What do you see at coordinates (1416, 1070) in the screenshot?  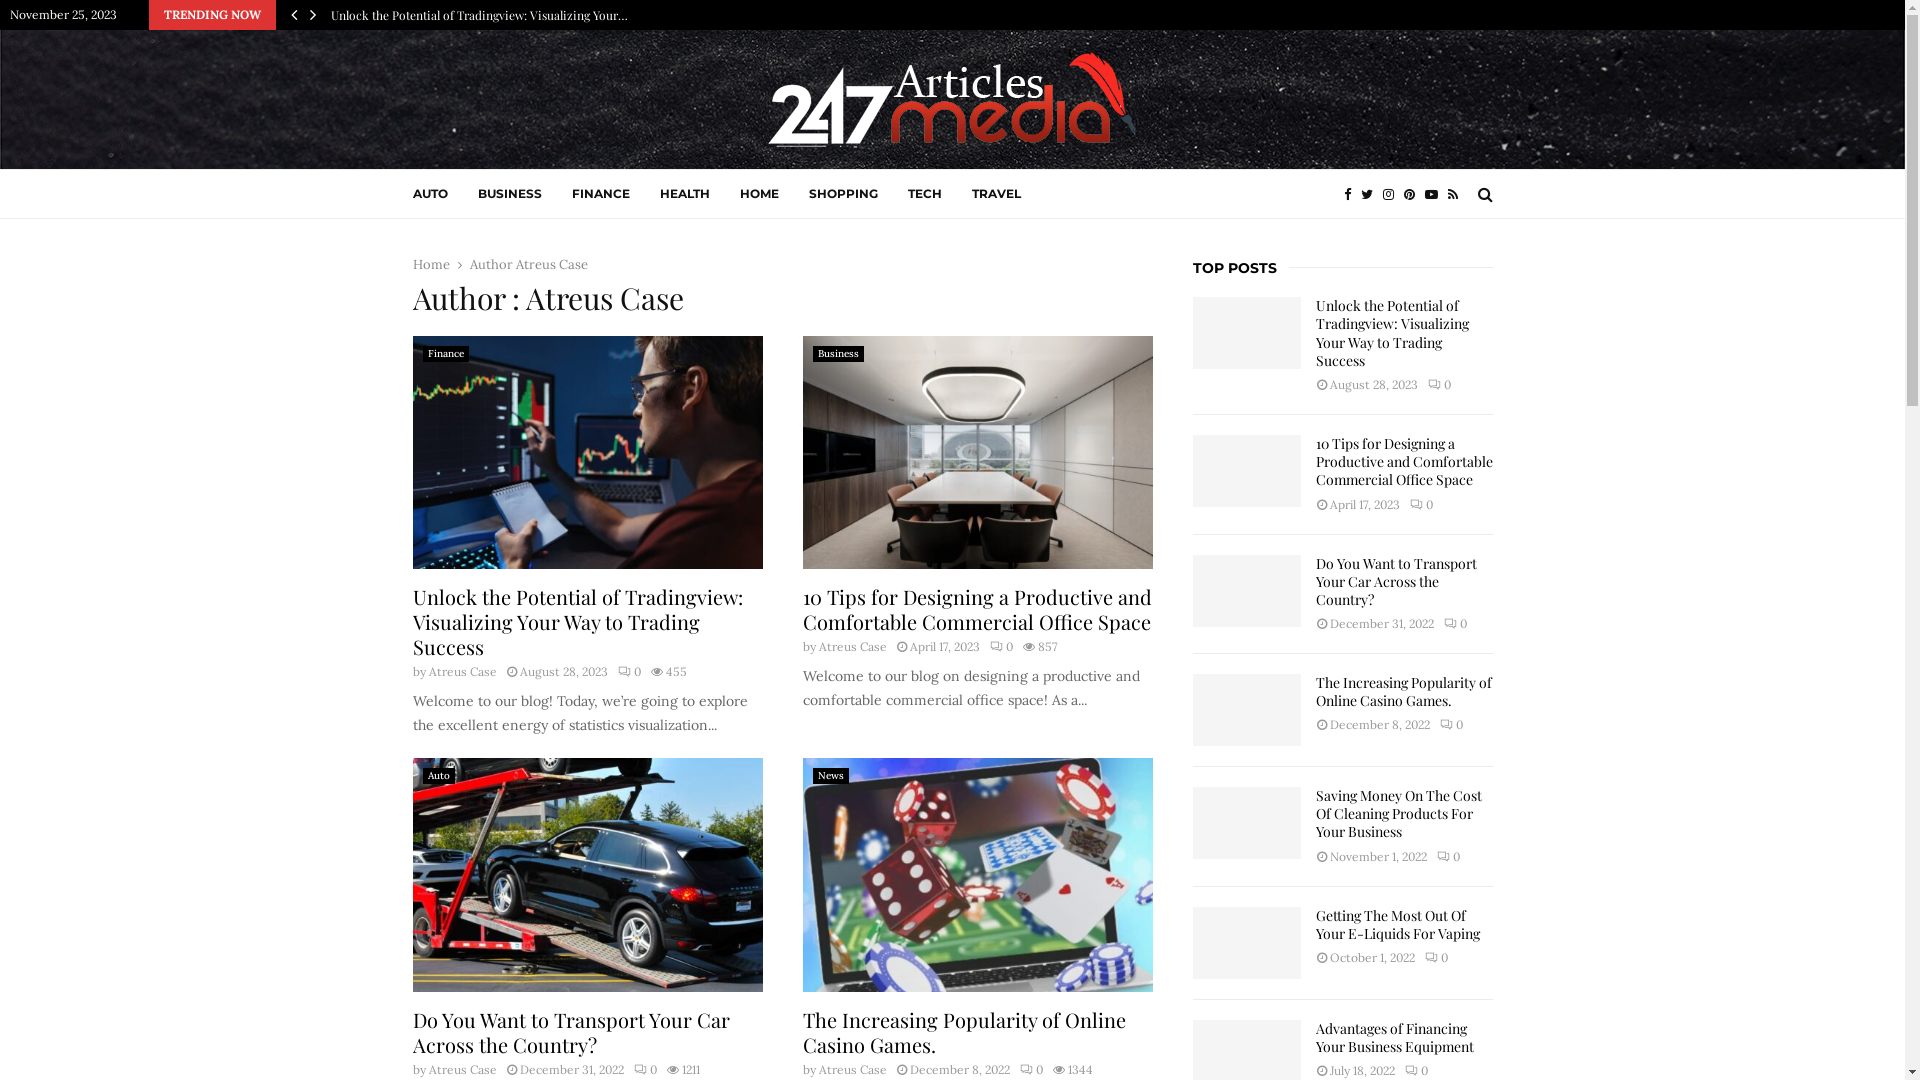 I see `0` at bounding box center [1416, 1070].